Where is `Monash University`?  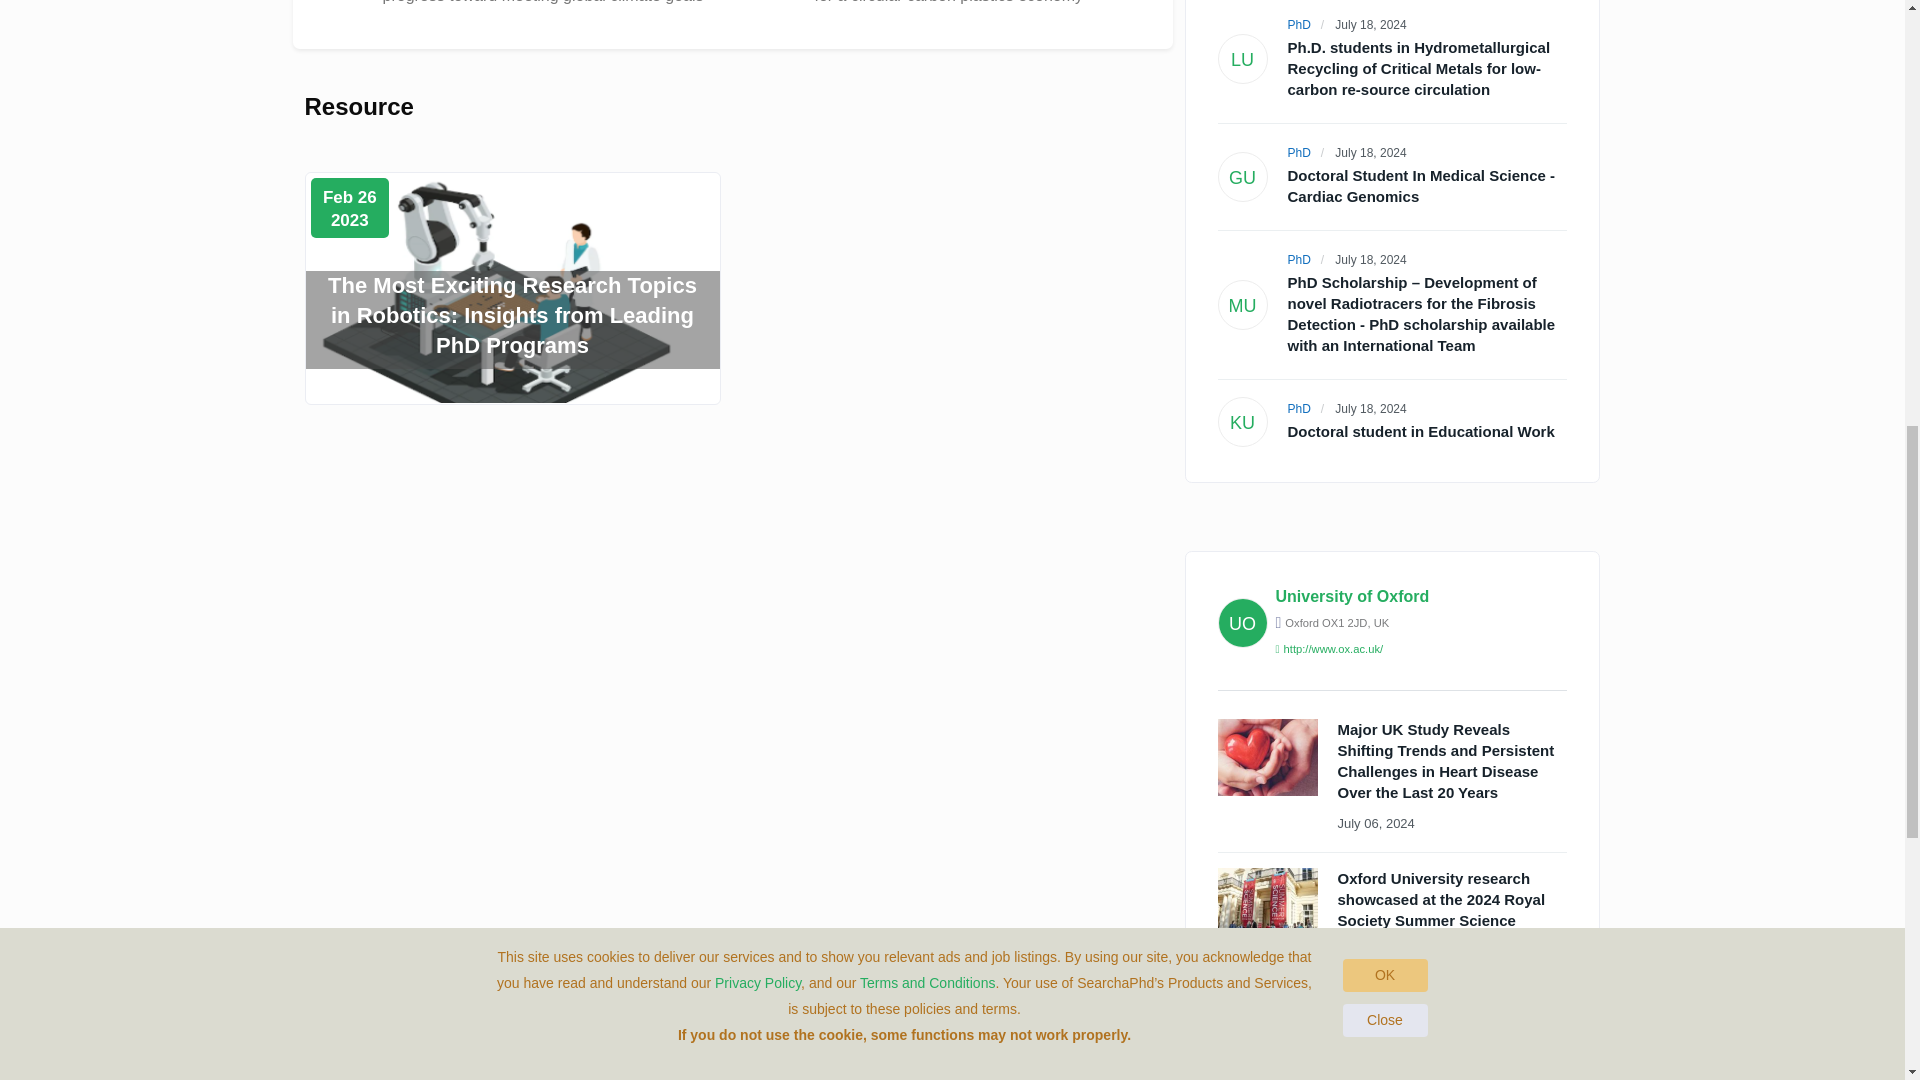
Monash University is located at coordinates (1300, 259).